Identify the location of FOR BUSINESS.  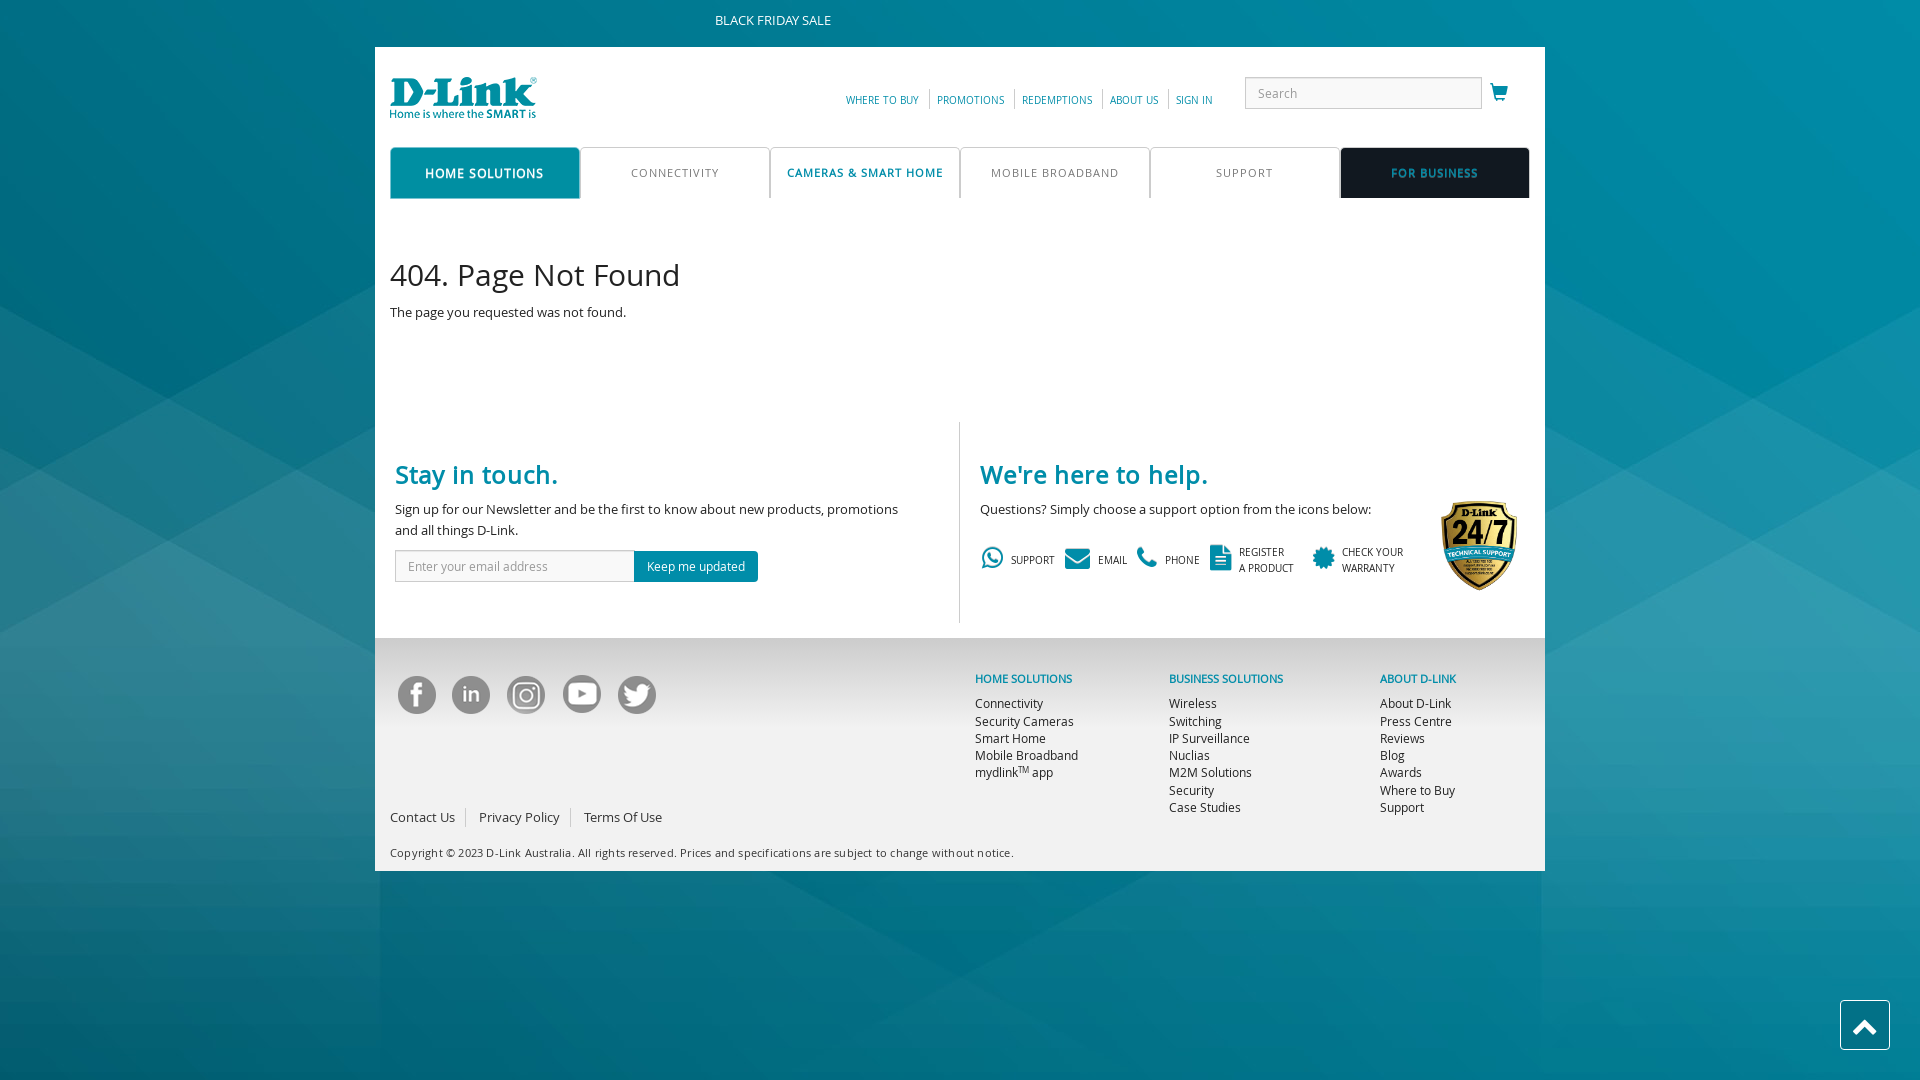
(1435, 172).